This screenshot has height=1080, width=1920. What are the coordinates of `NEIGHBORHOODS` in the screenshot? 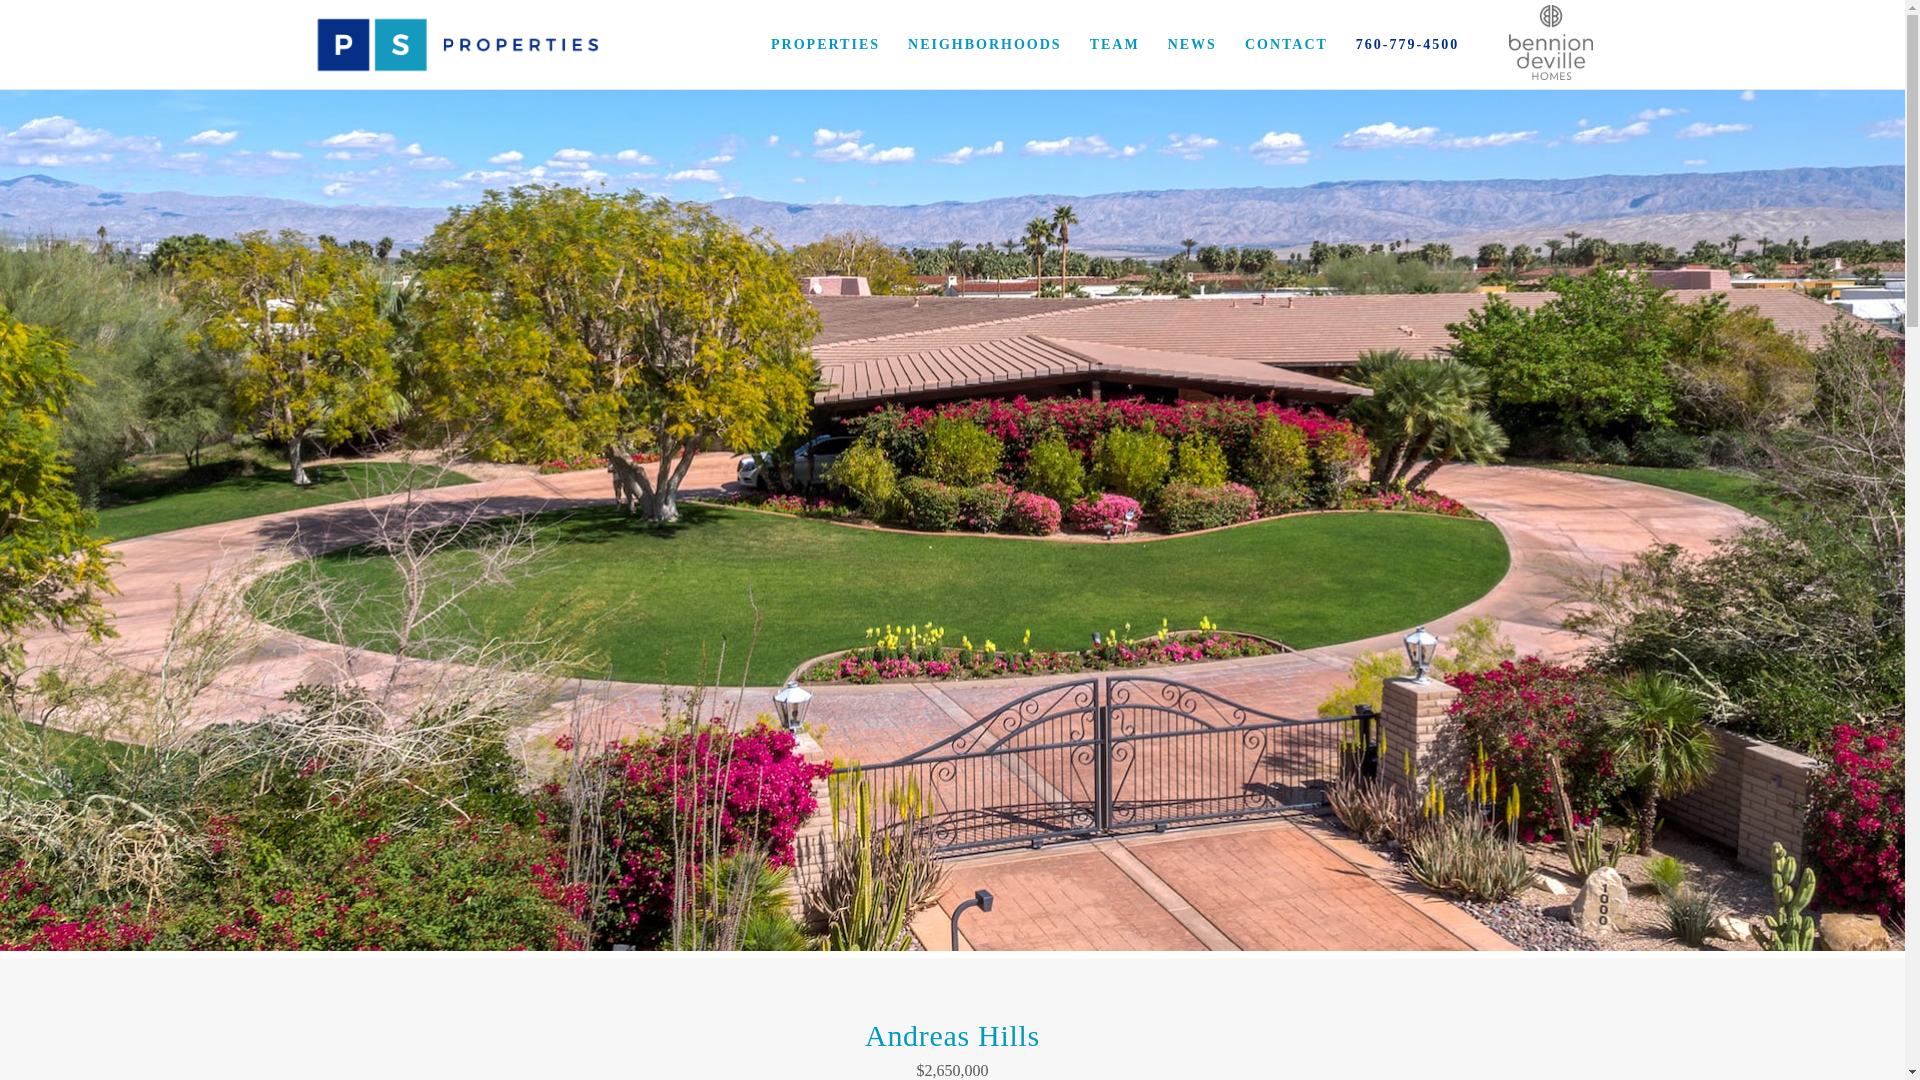 It's located at (970, 44).